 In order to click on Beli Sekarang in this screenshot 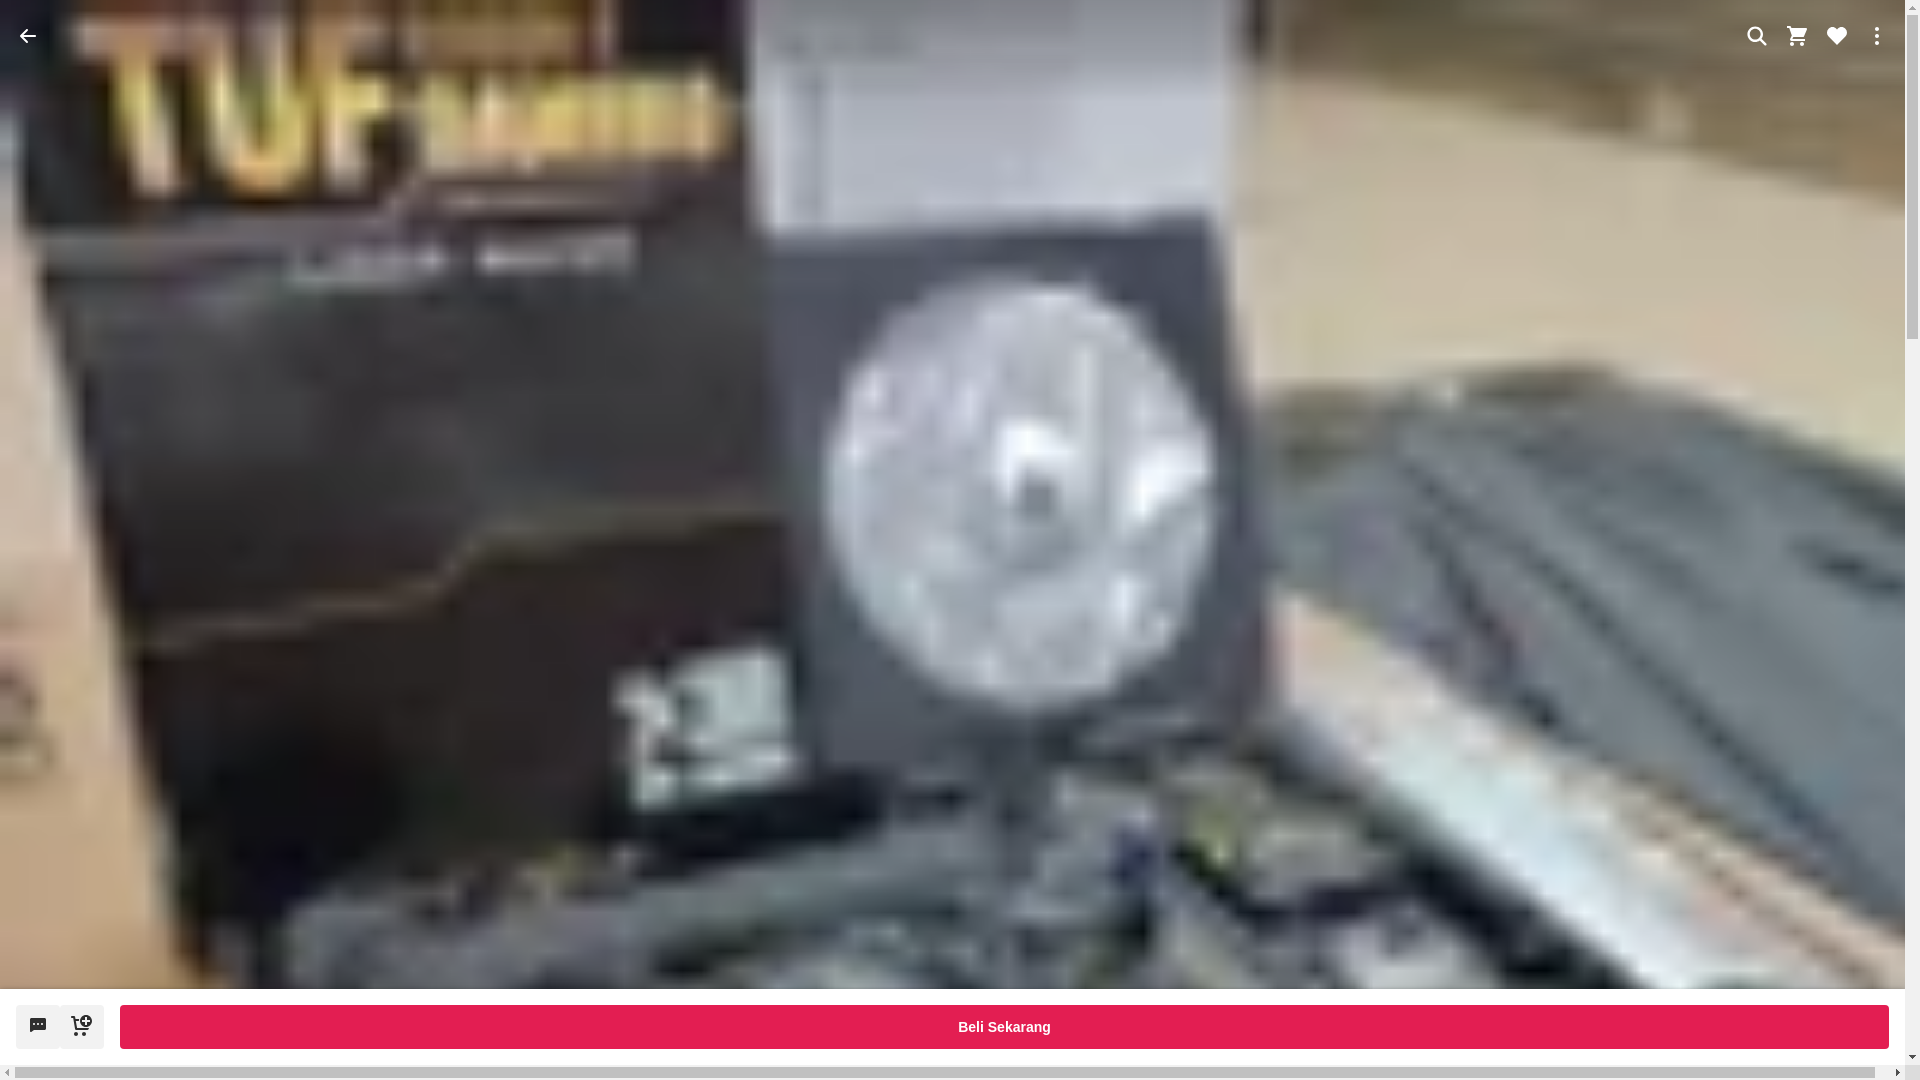, I will do `click(1004, 1026)`.